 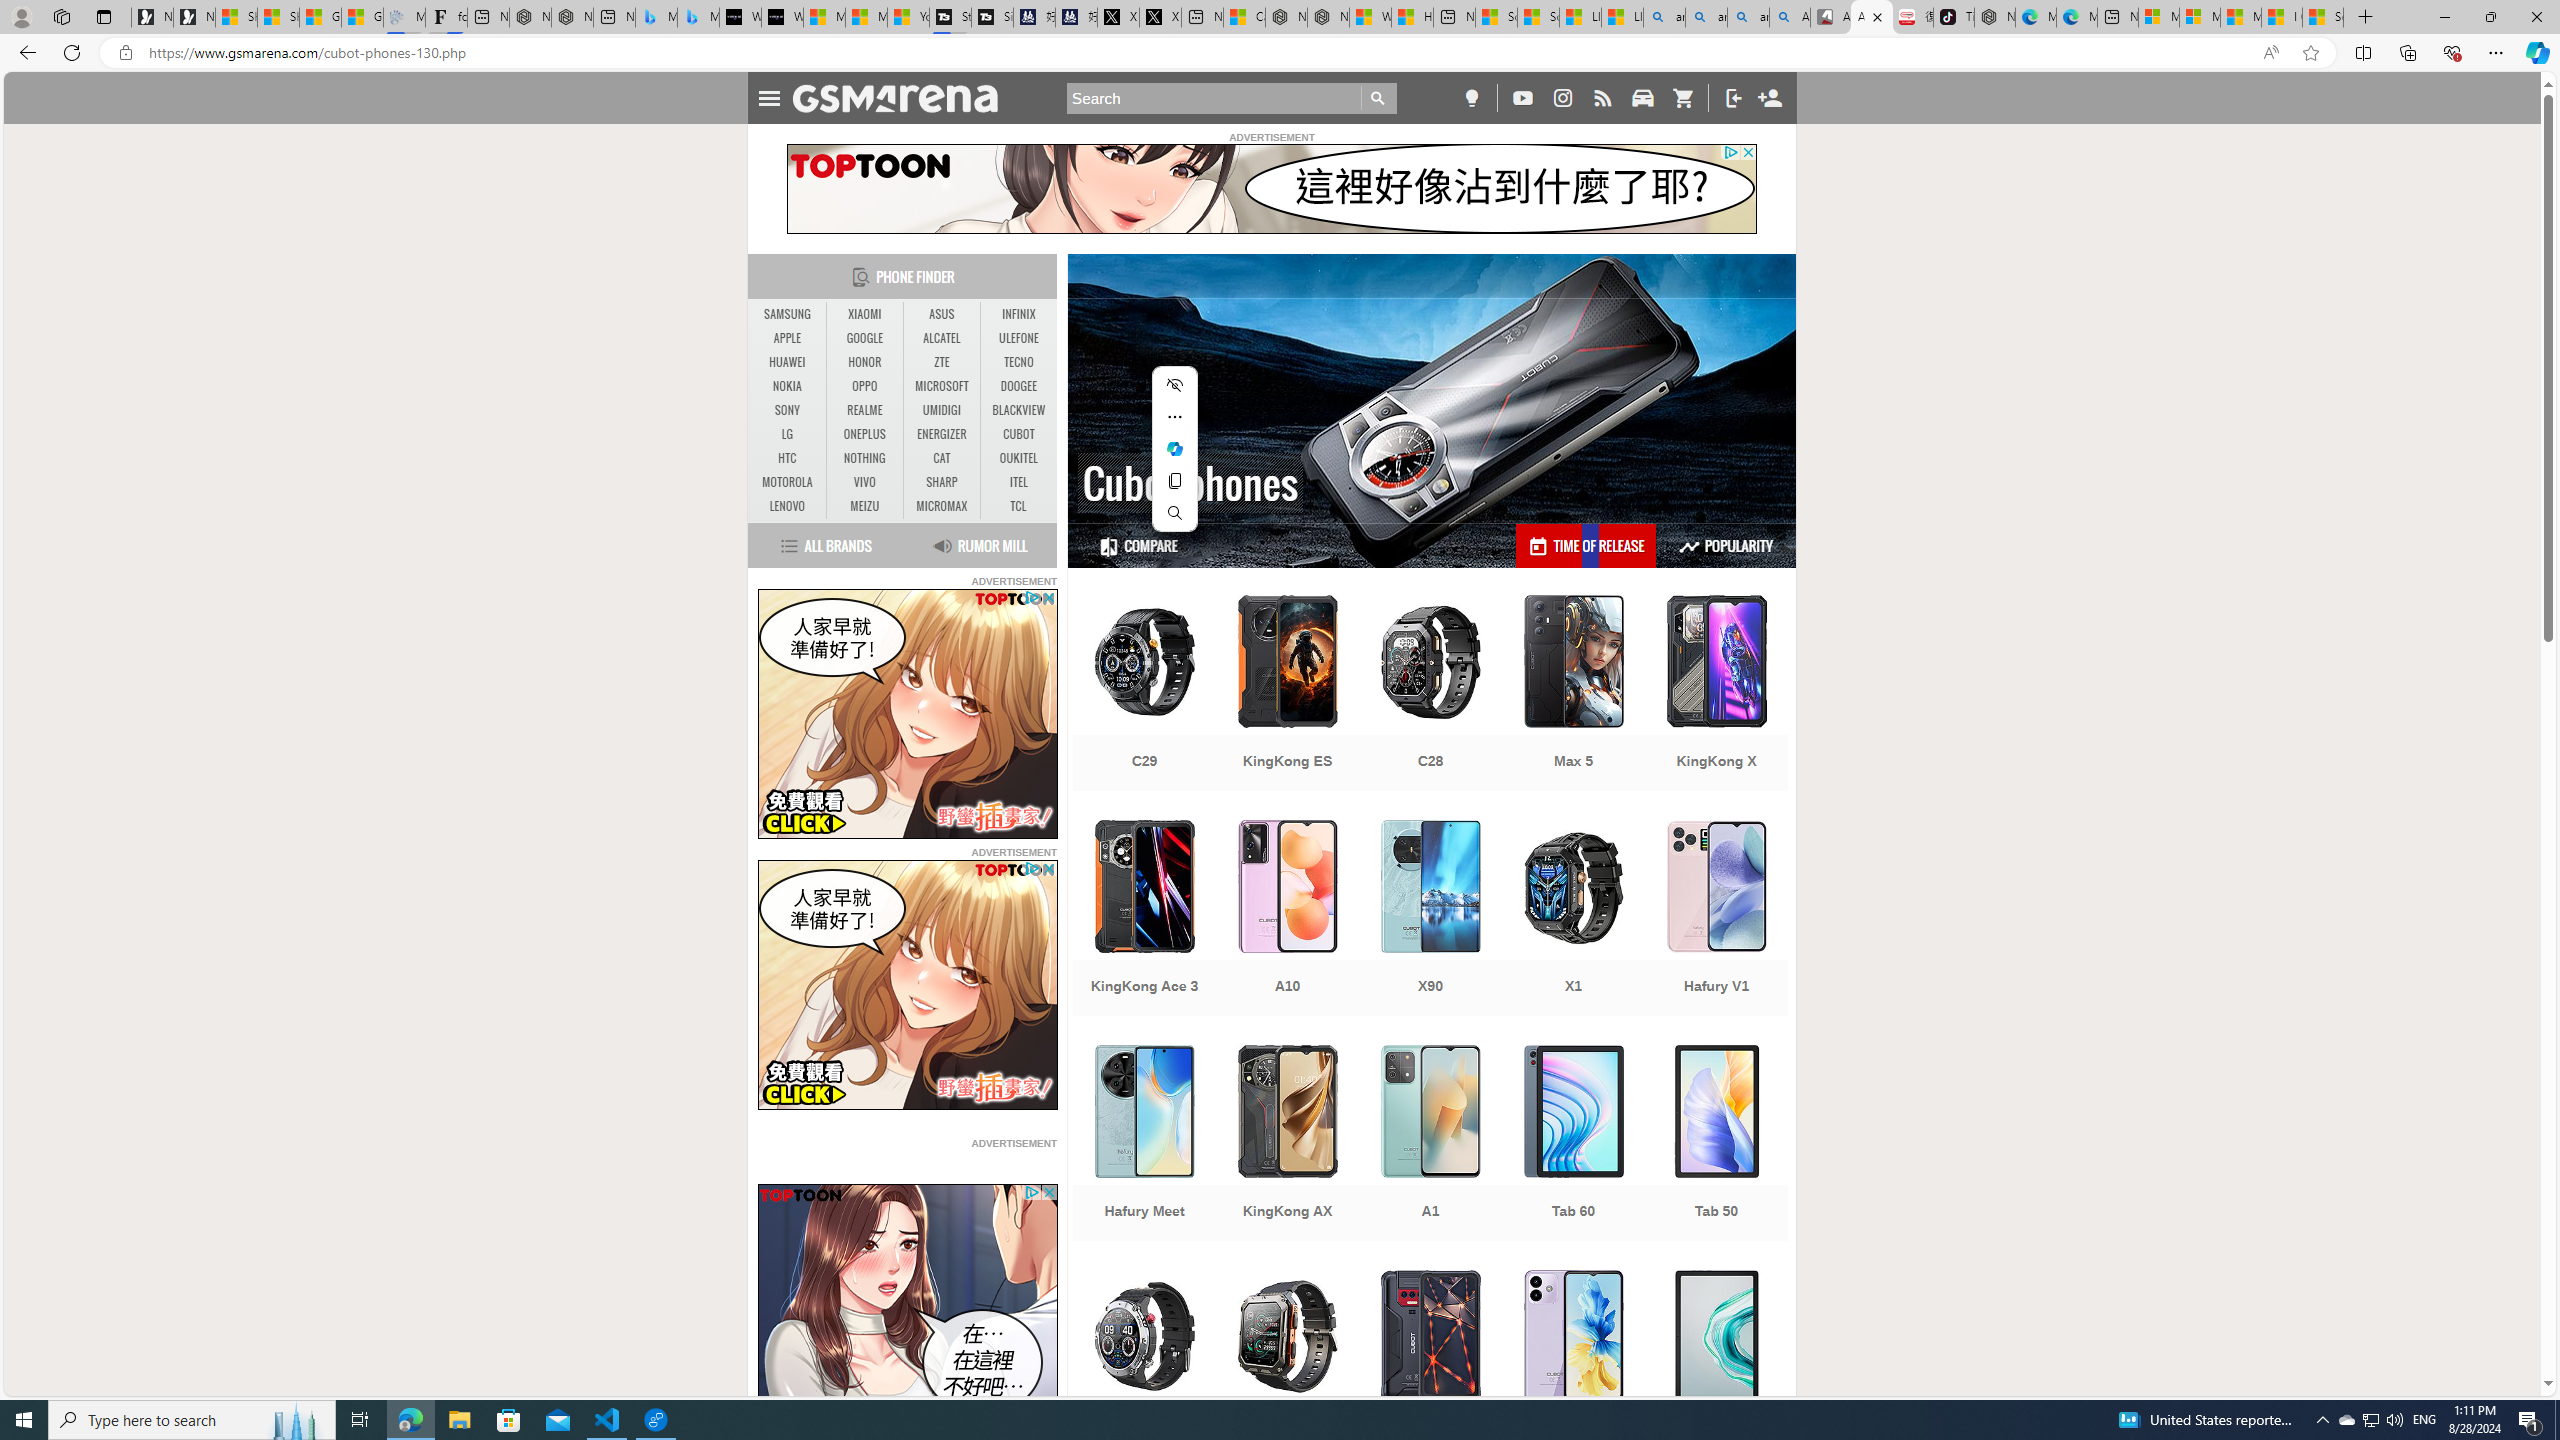 What do you see at coordinates (1326, 17) in the screenshot?
I see `Nordace - Summer Adventures 2024` at bounding box center [1326, 17].